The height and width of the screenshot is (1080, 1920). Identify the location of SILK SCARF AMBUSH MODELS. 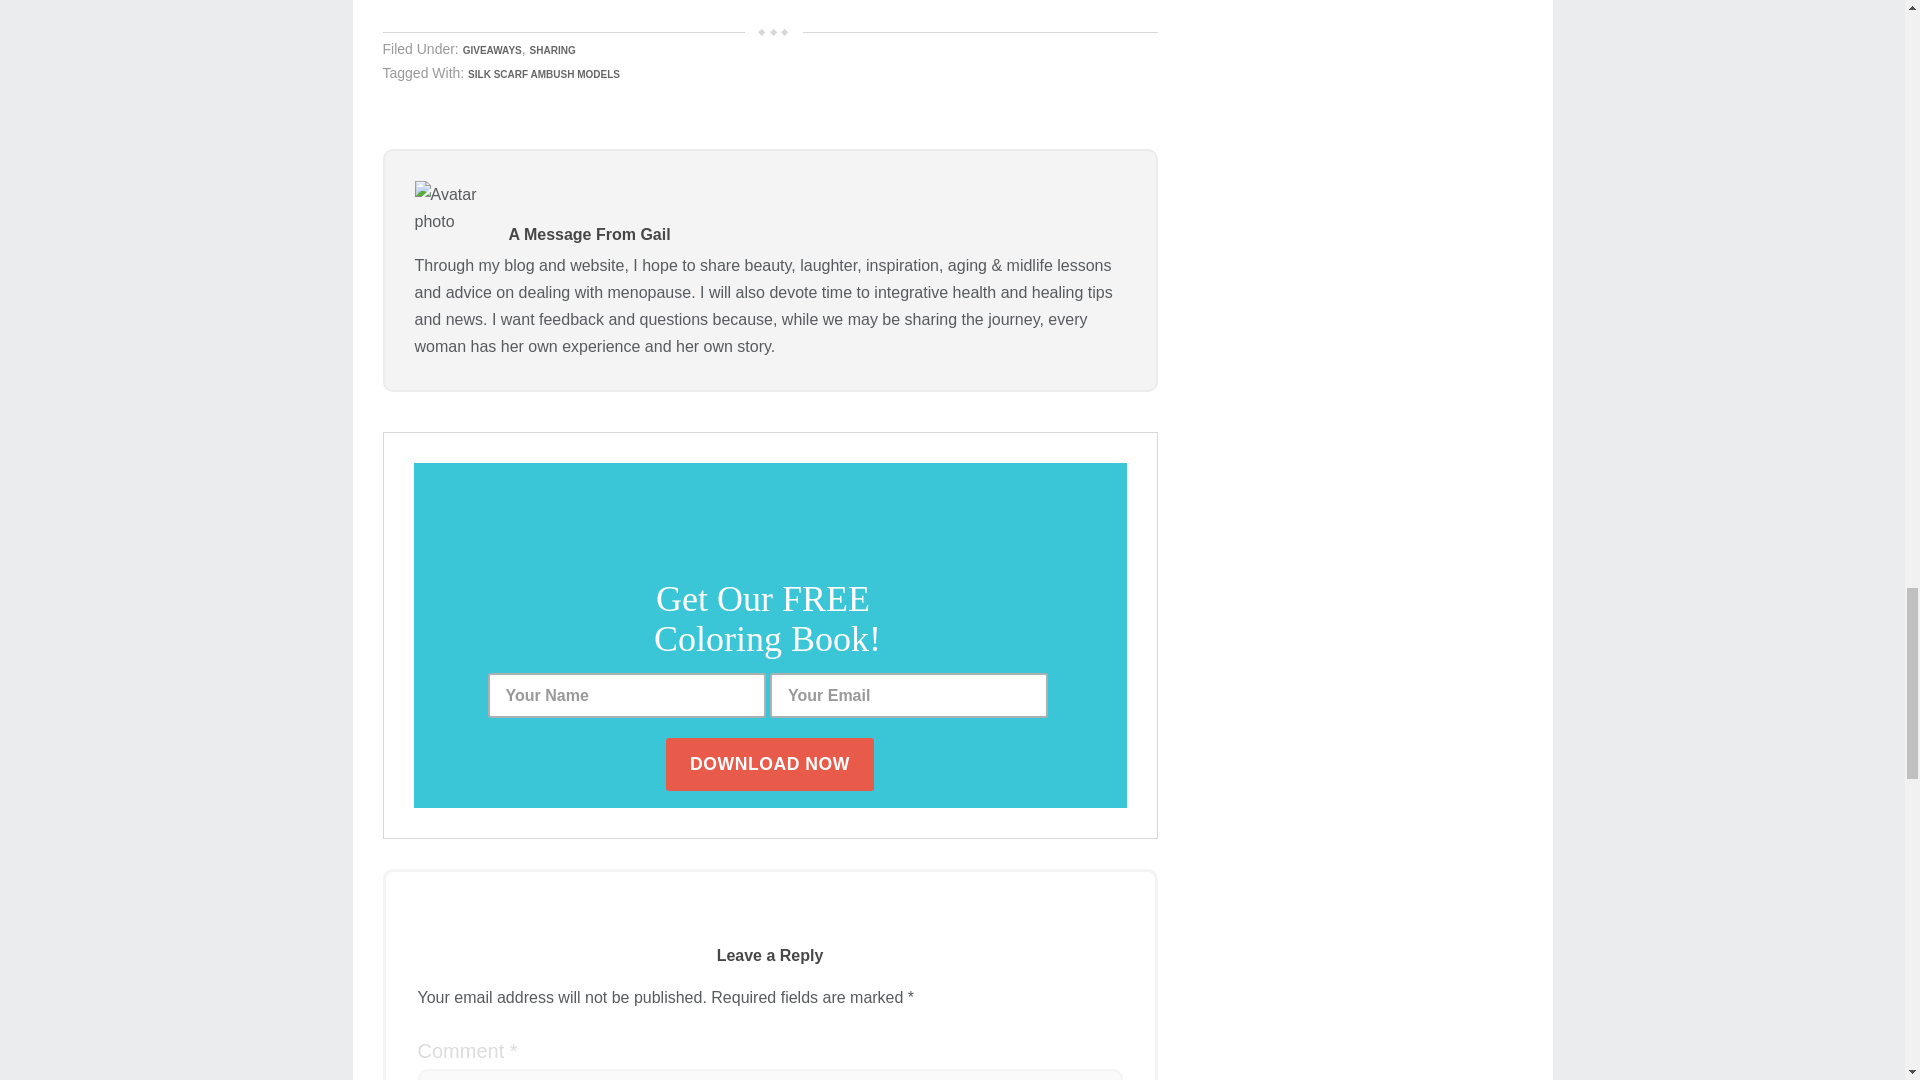
(544, 74).